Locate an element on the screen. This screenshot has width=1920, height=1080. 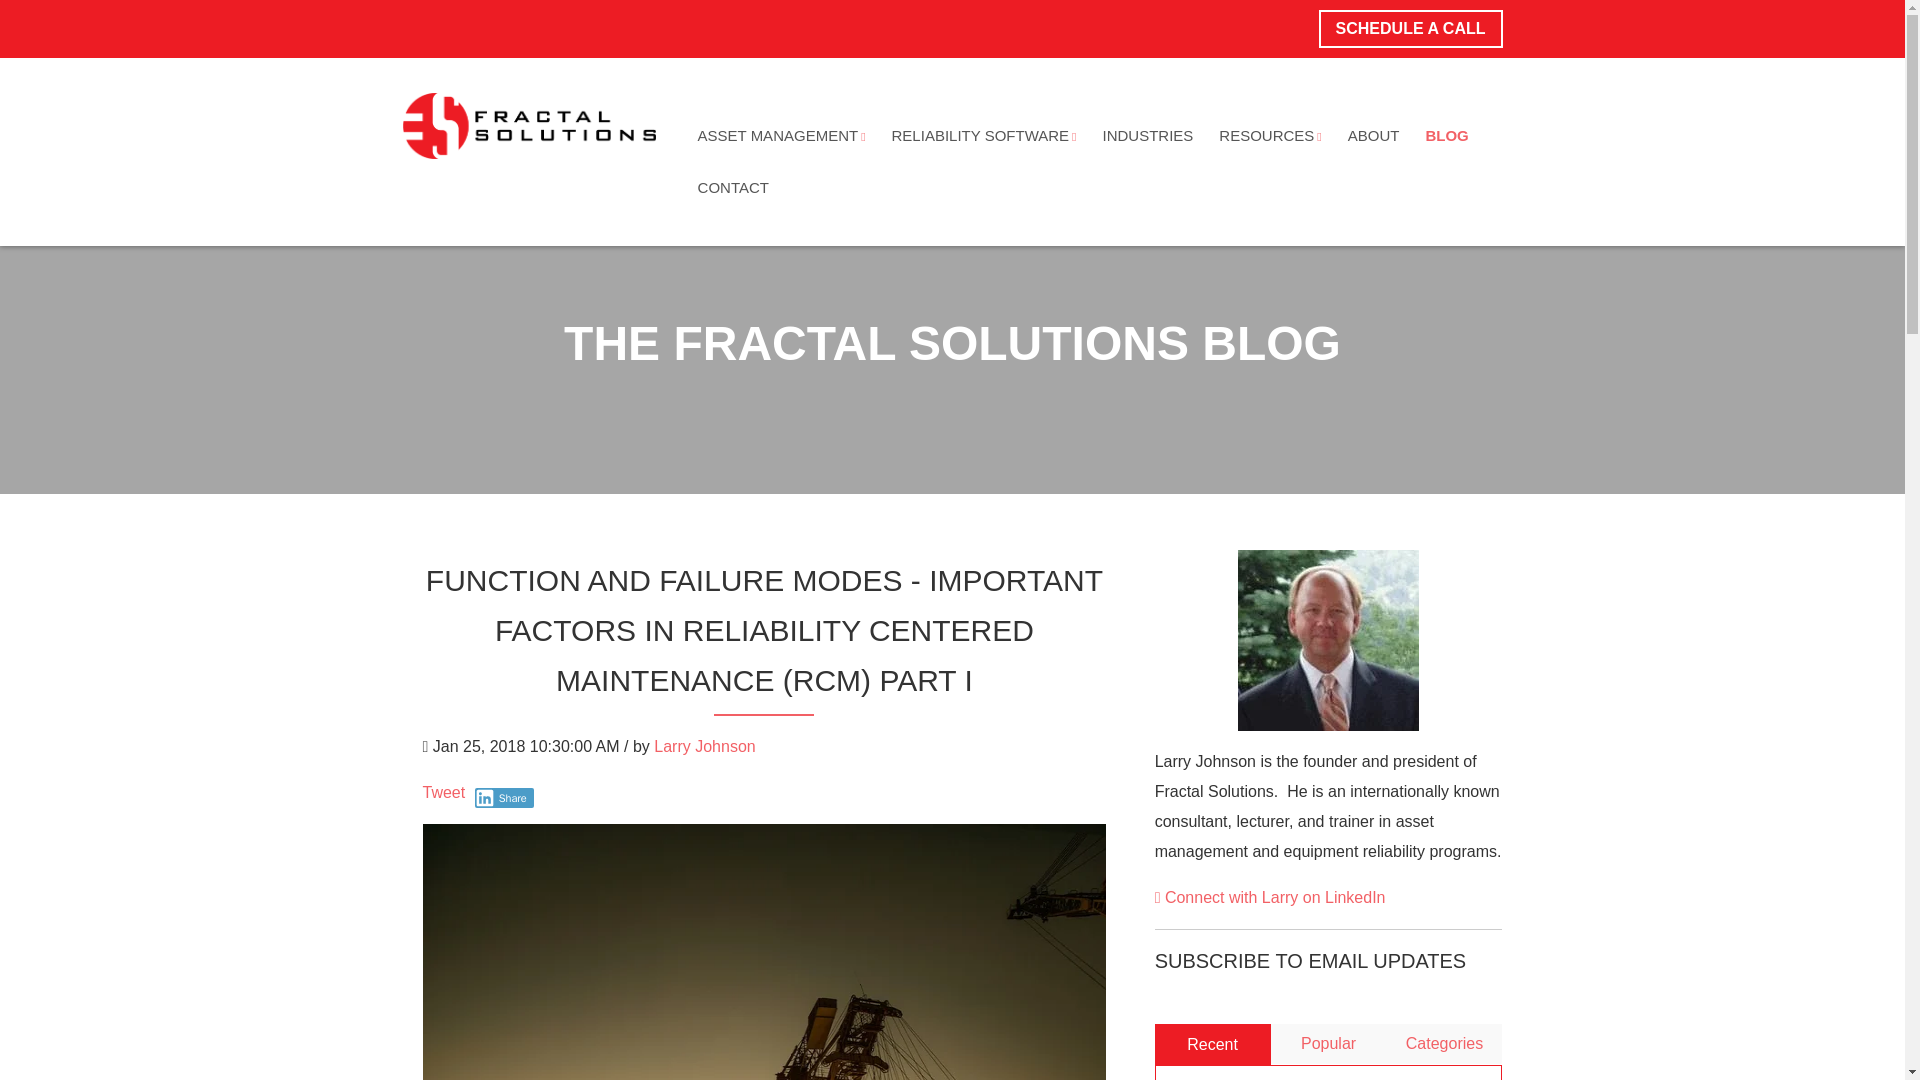
RELIABILITY SOFTWARE is located at coordinates (984, 136).